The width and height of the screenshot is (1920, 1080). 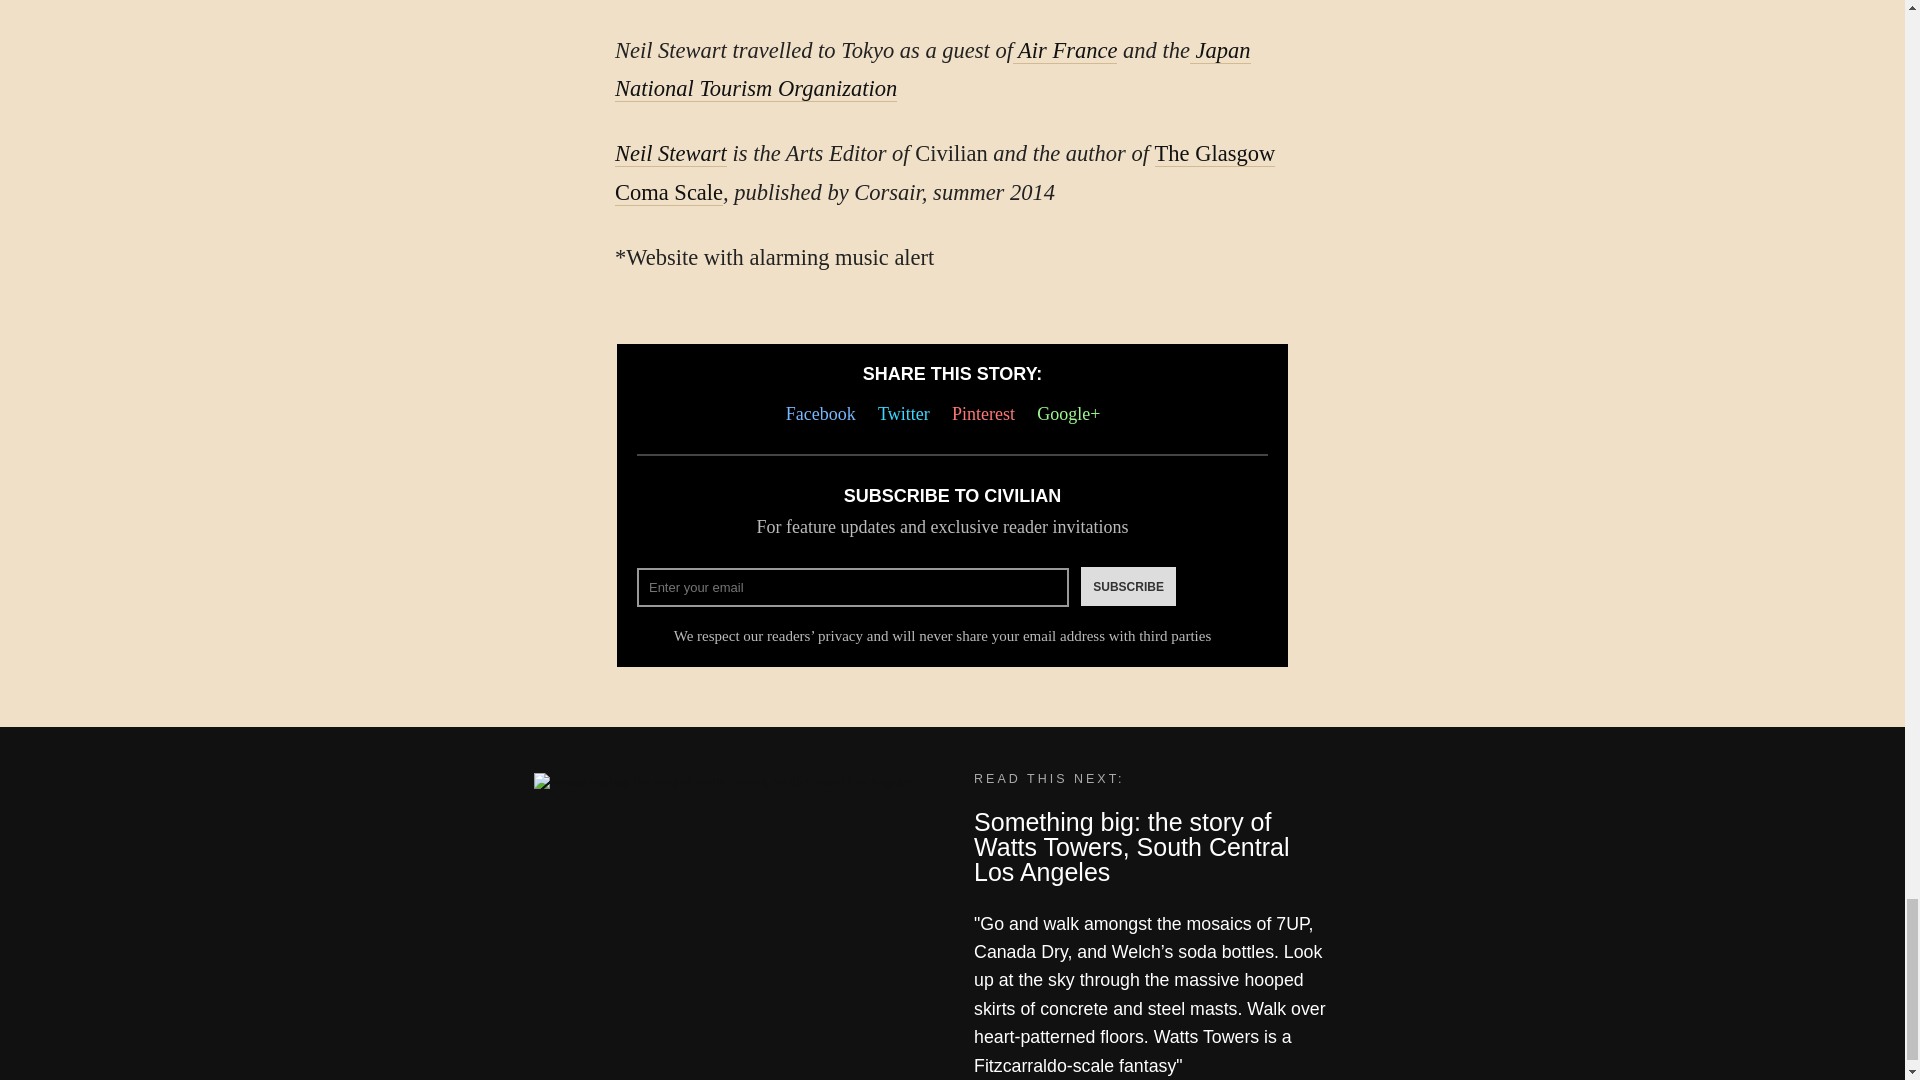 I want to click on Share this story on Pinterest, so click(x=988, y=414).